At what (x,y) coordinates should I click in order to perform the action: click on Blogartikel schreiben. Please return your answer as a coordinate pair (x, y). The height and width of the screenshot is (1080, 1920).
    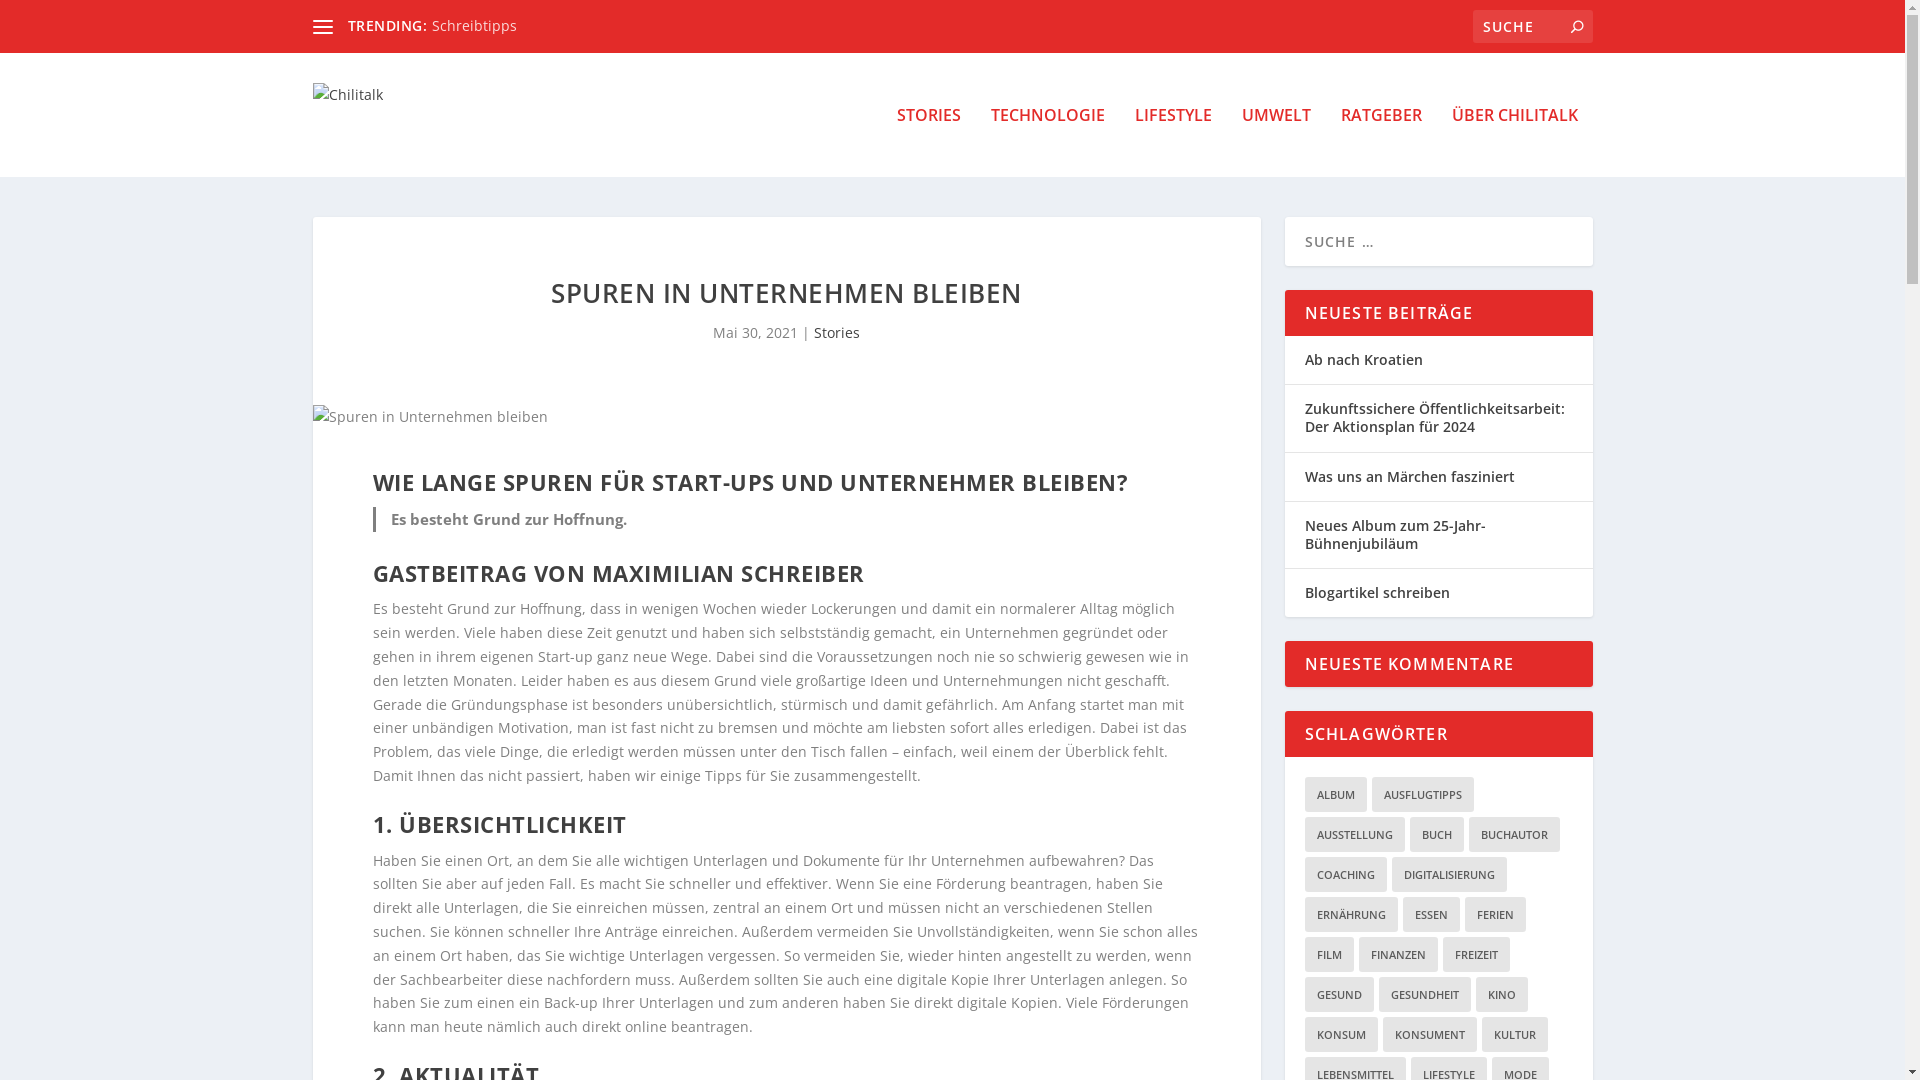
    Looking at the image, I should click on (1376, 592).